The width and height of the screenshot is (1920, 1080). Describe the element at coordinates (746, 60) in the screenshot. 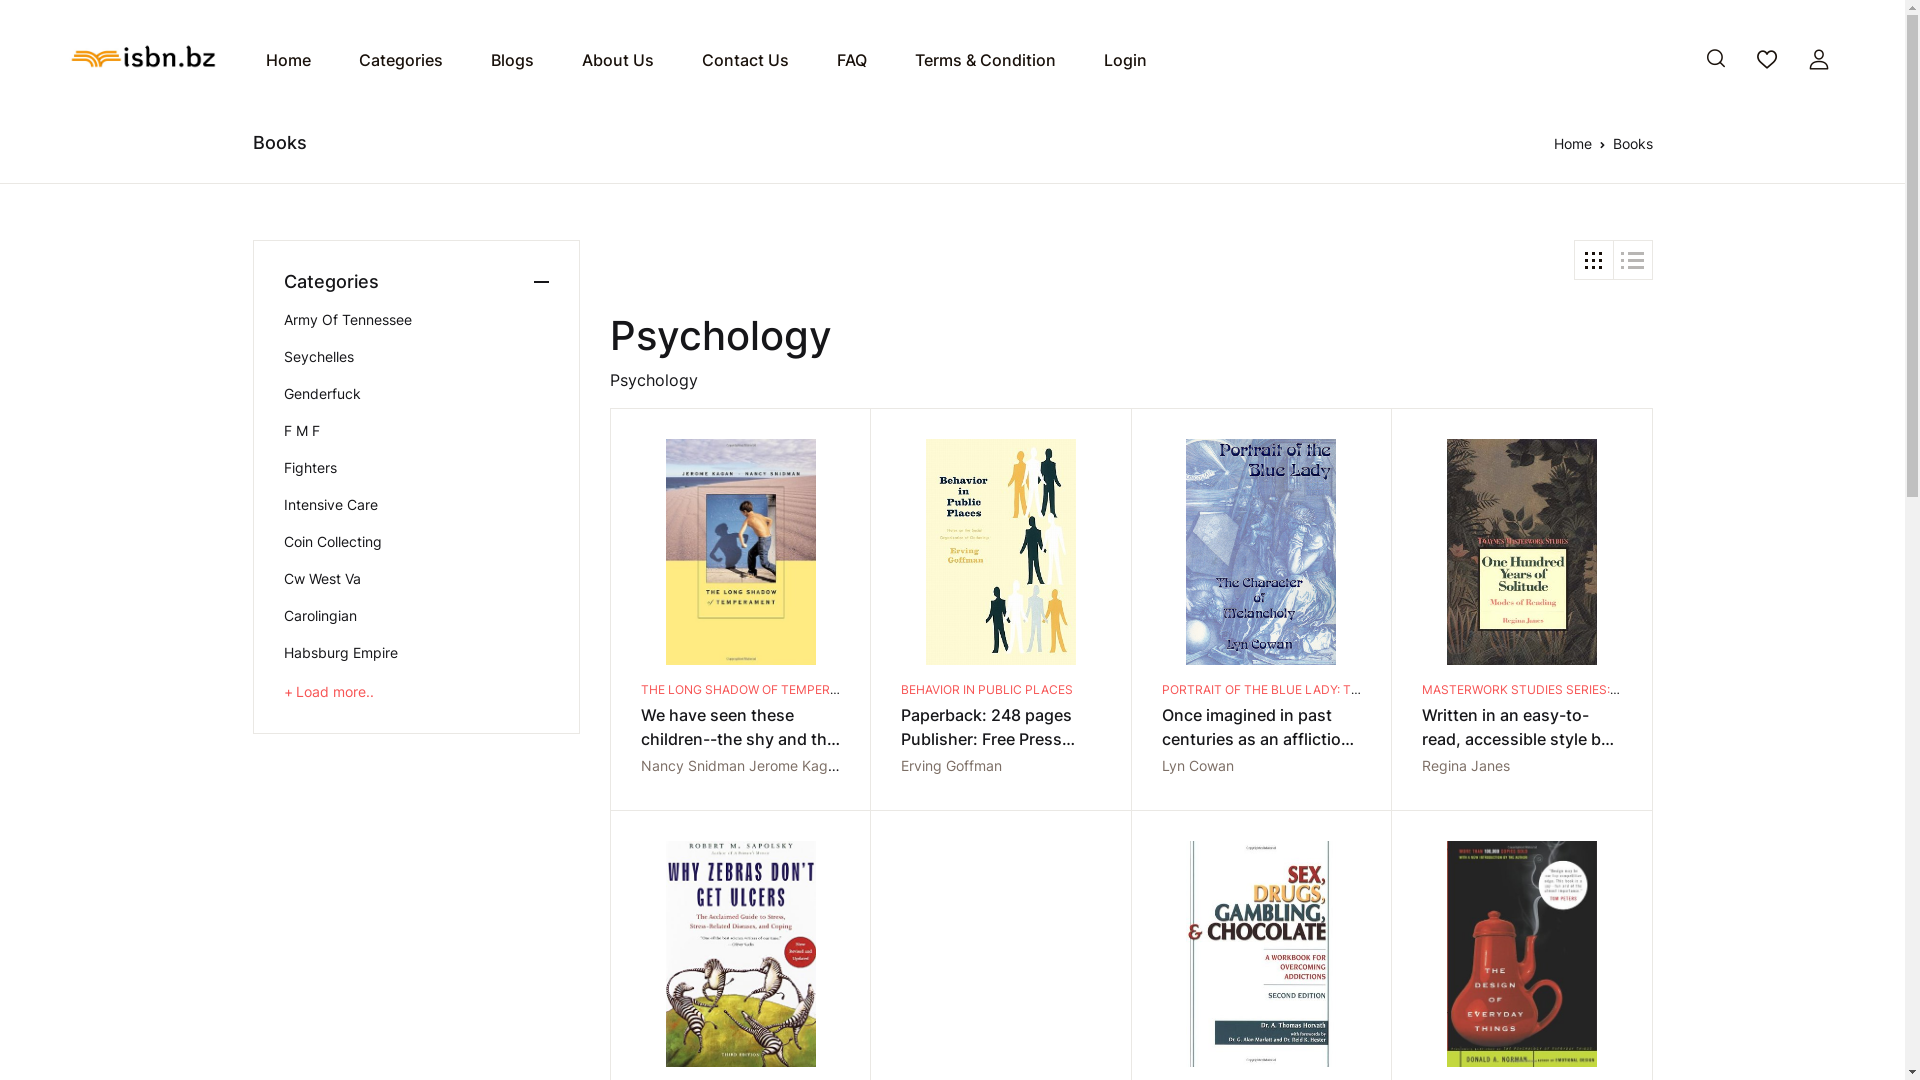

I see `Contact Us` at that location.